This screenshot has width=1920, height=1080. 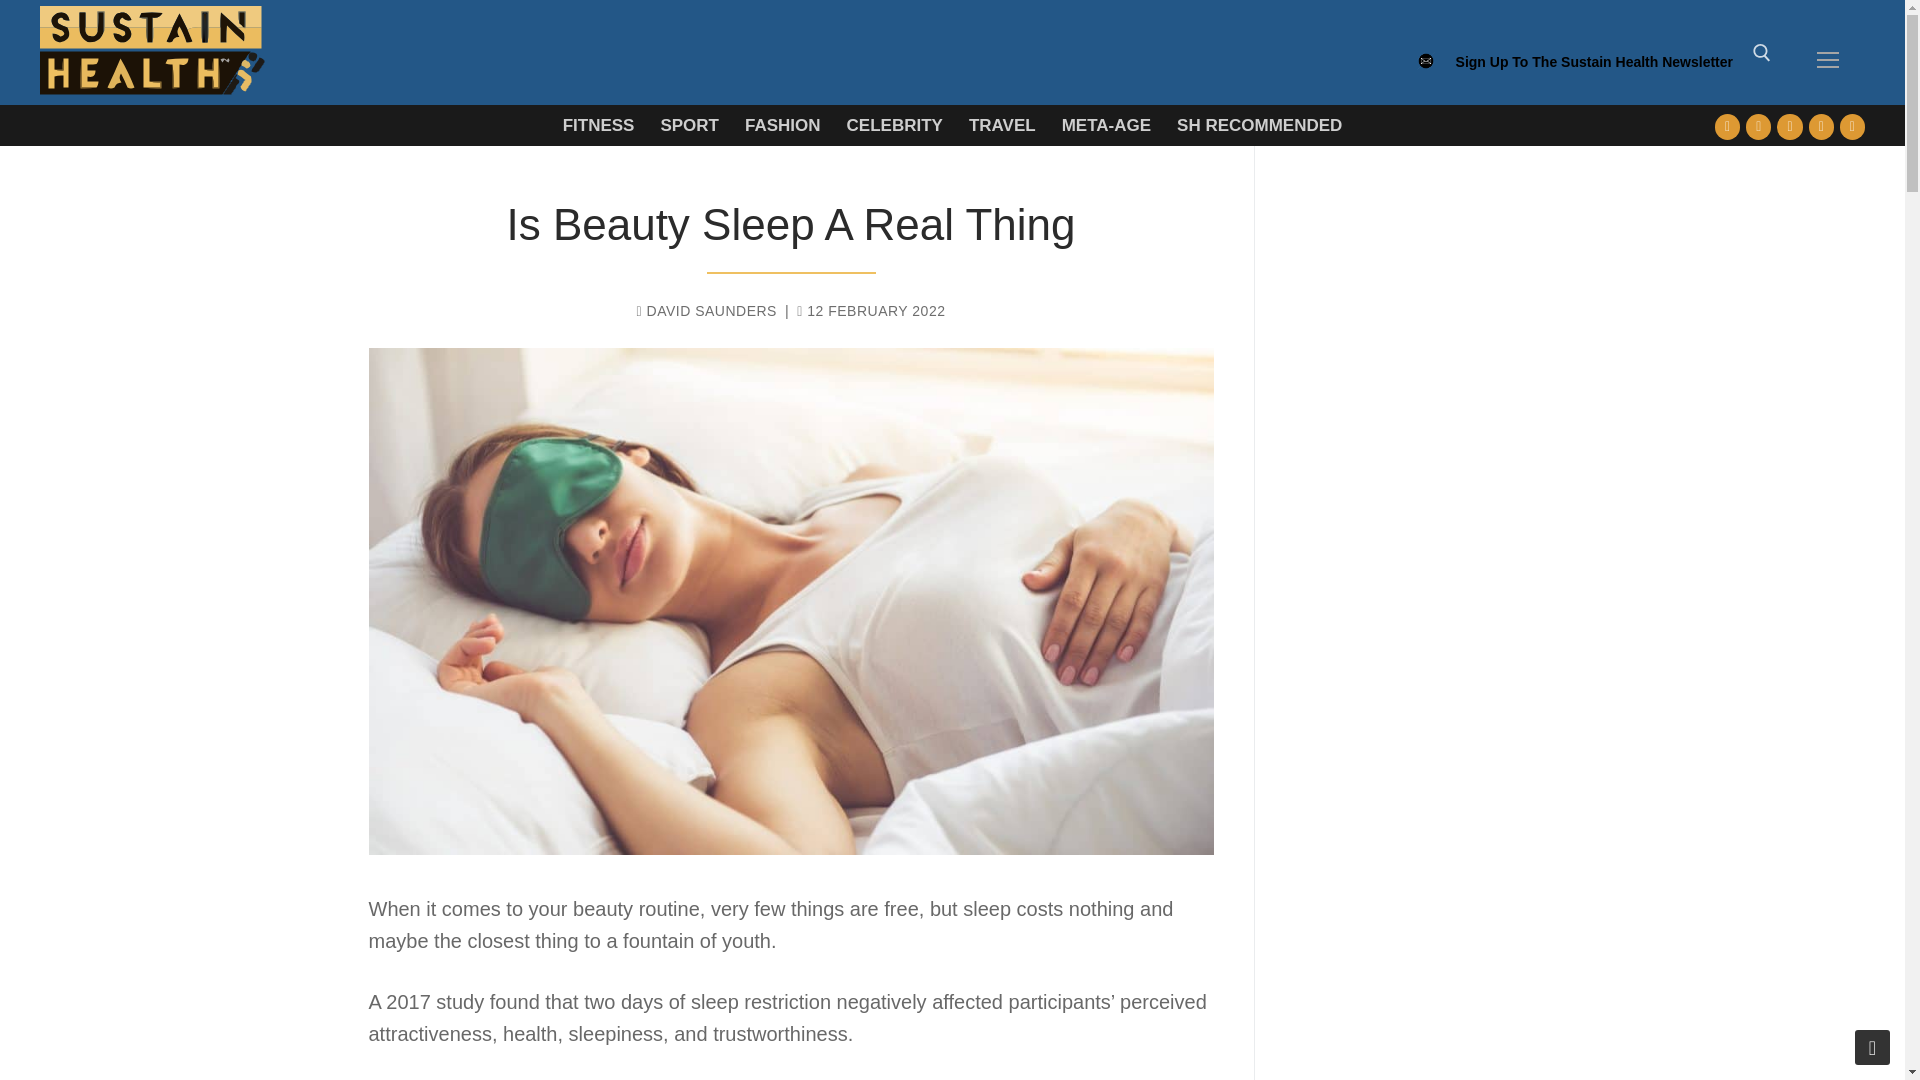 What do you see at coordinates (689, 124) in the screenshot?
I see `SPORT` at bounding box center [689, 124].